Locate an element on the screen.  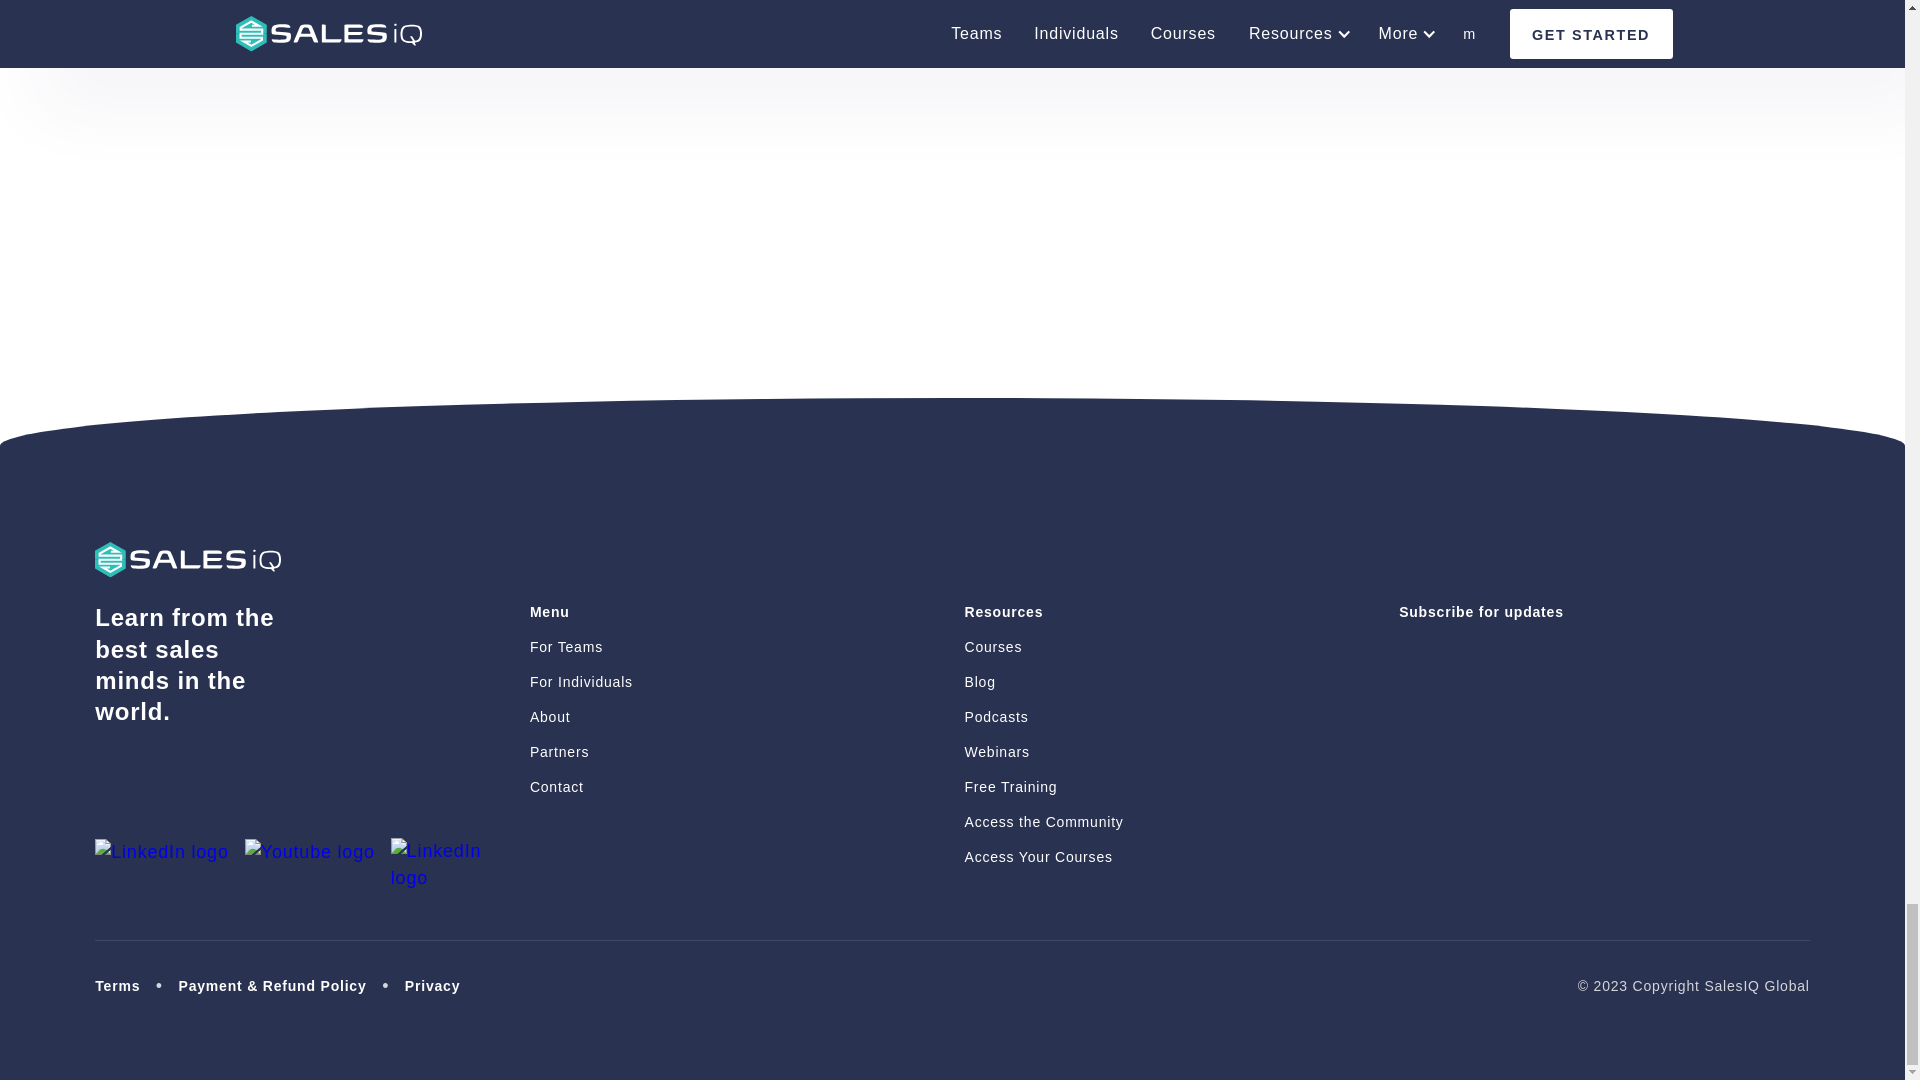
For Individuals is located at coordinates (581, 682).